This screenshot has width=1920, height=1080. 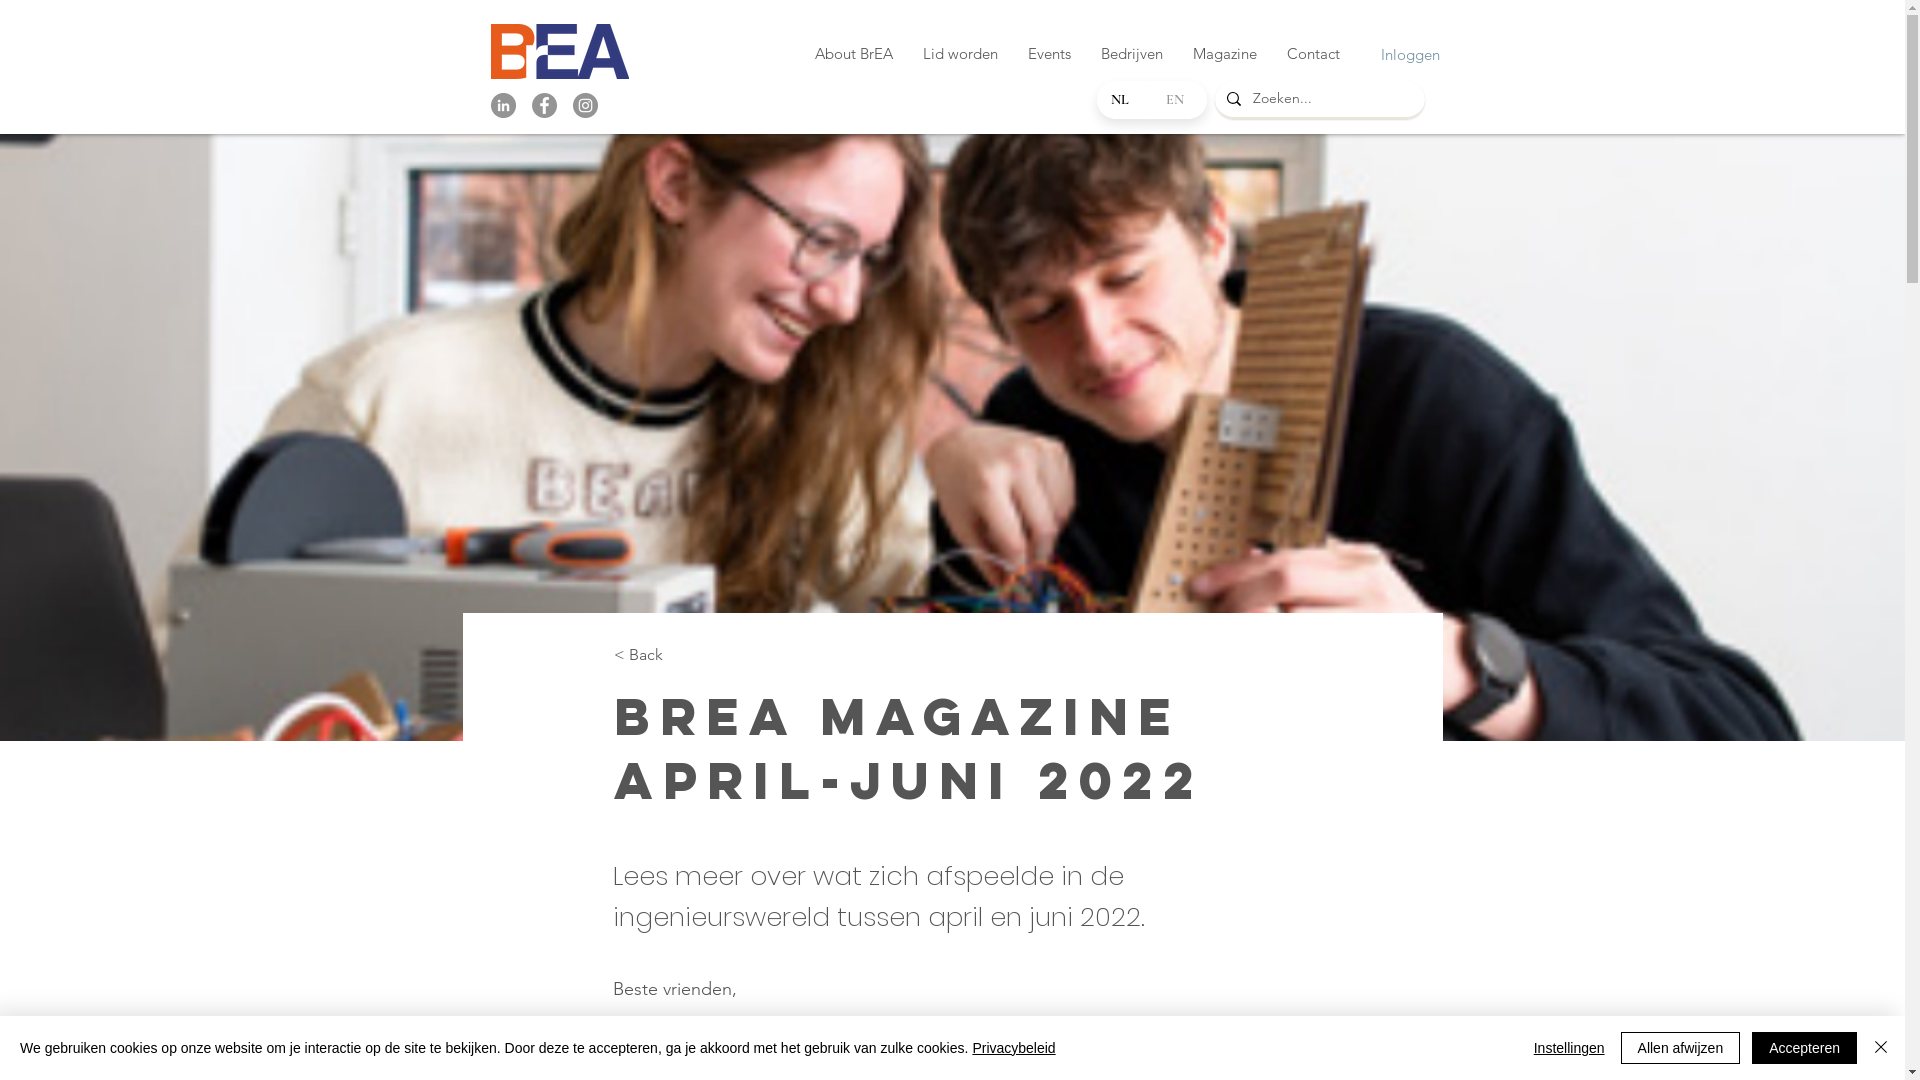 What do you see at coordinates (1804, 1048) in the screenshot?
I see `Accepteren` at bounding box center [1804, 1048].